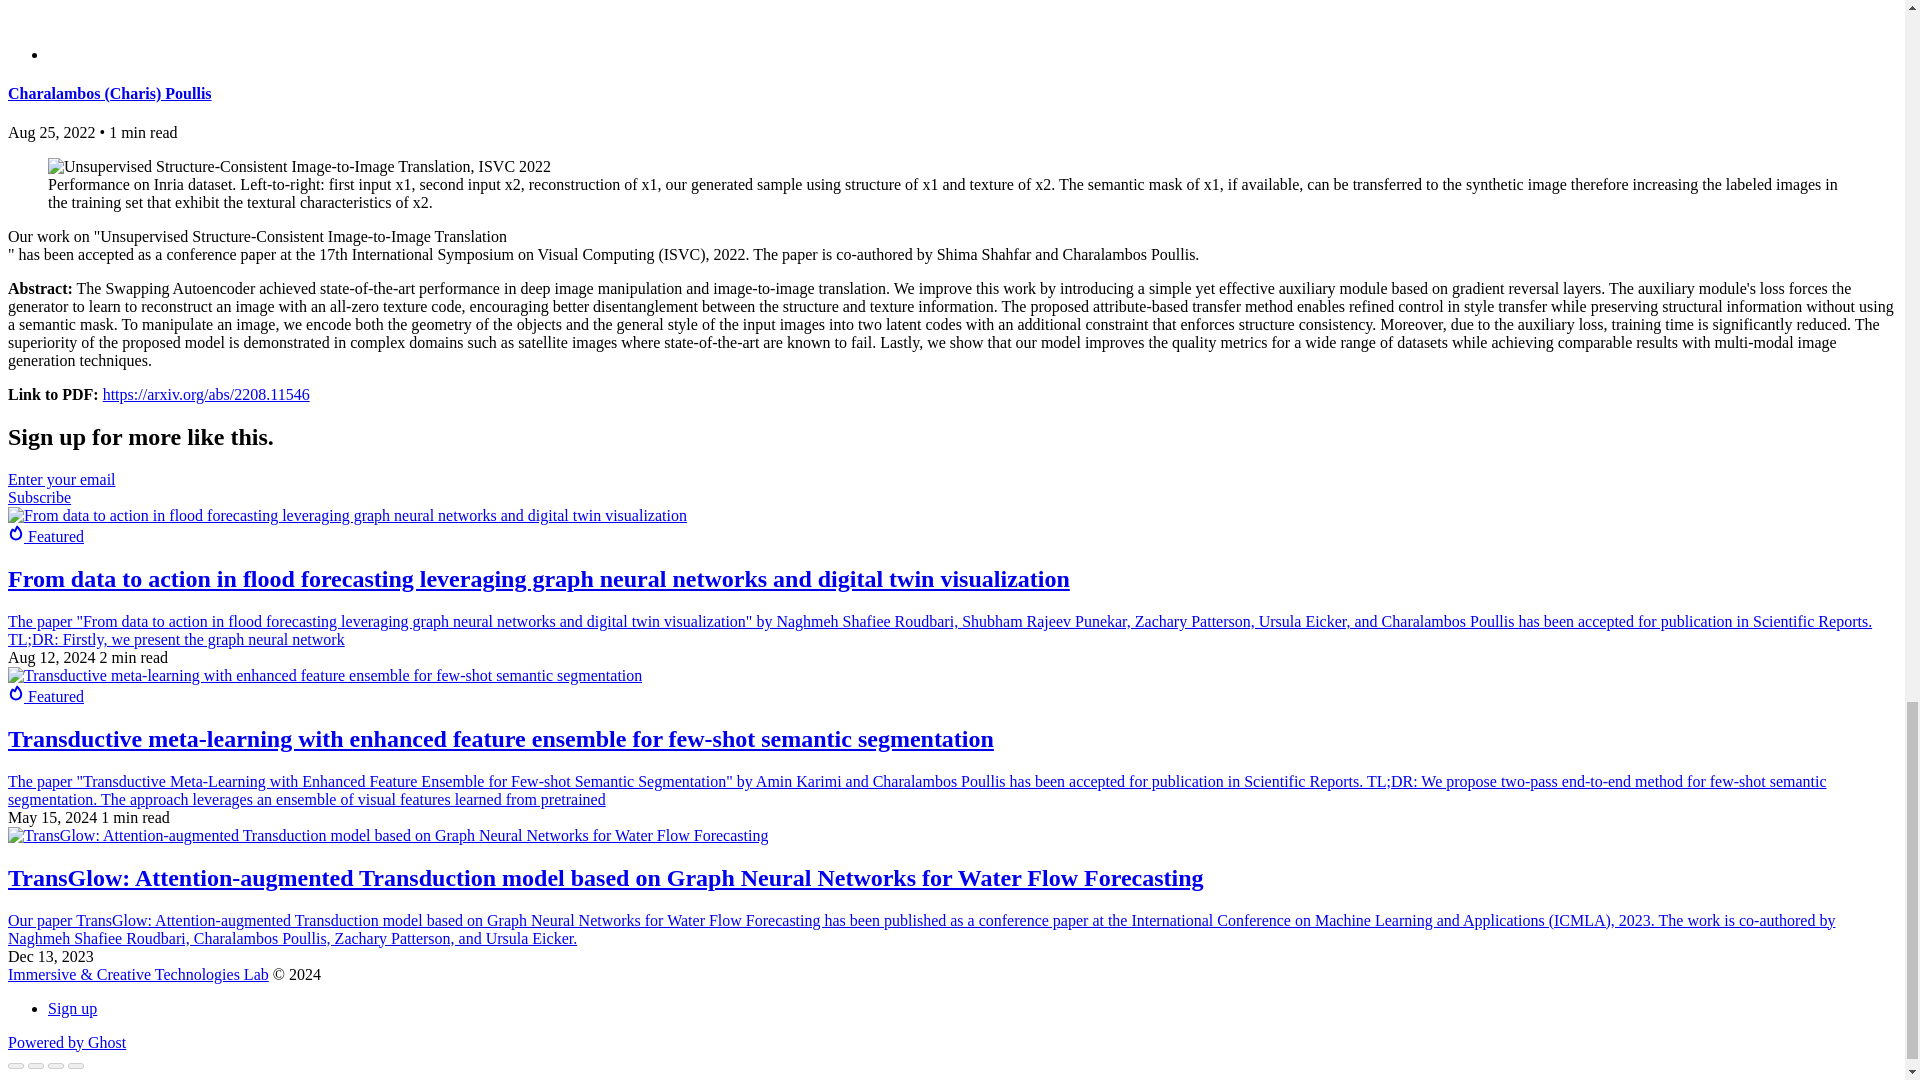 The width and height of the screenshot is (1920, 1080). What do you see at coordinates (36, 1066) in the screenshot?
I see `Share` at bounding box center [36, 1066].